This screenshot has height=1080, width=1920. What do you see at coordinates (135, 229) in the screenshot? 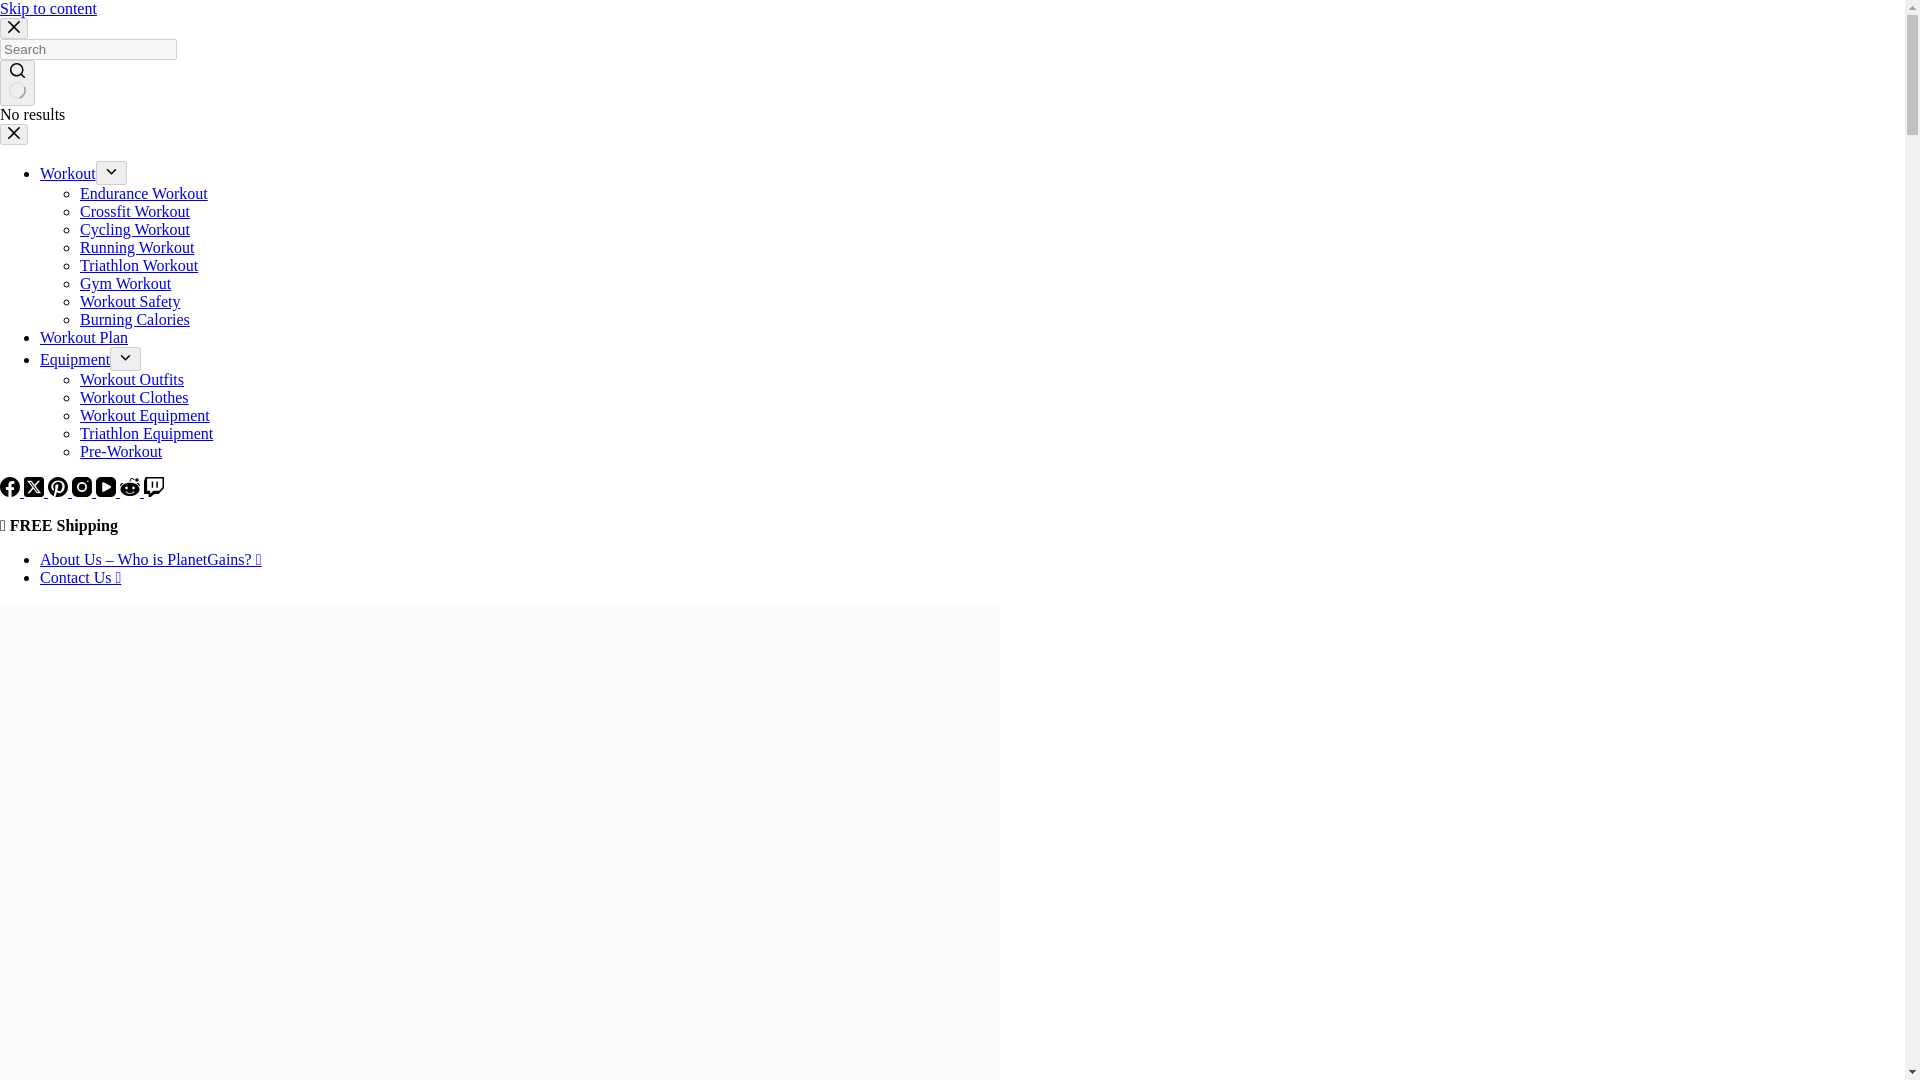
I see `Cycling Workout` at bounding box center [135, 229].